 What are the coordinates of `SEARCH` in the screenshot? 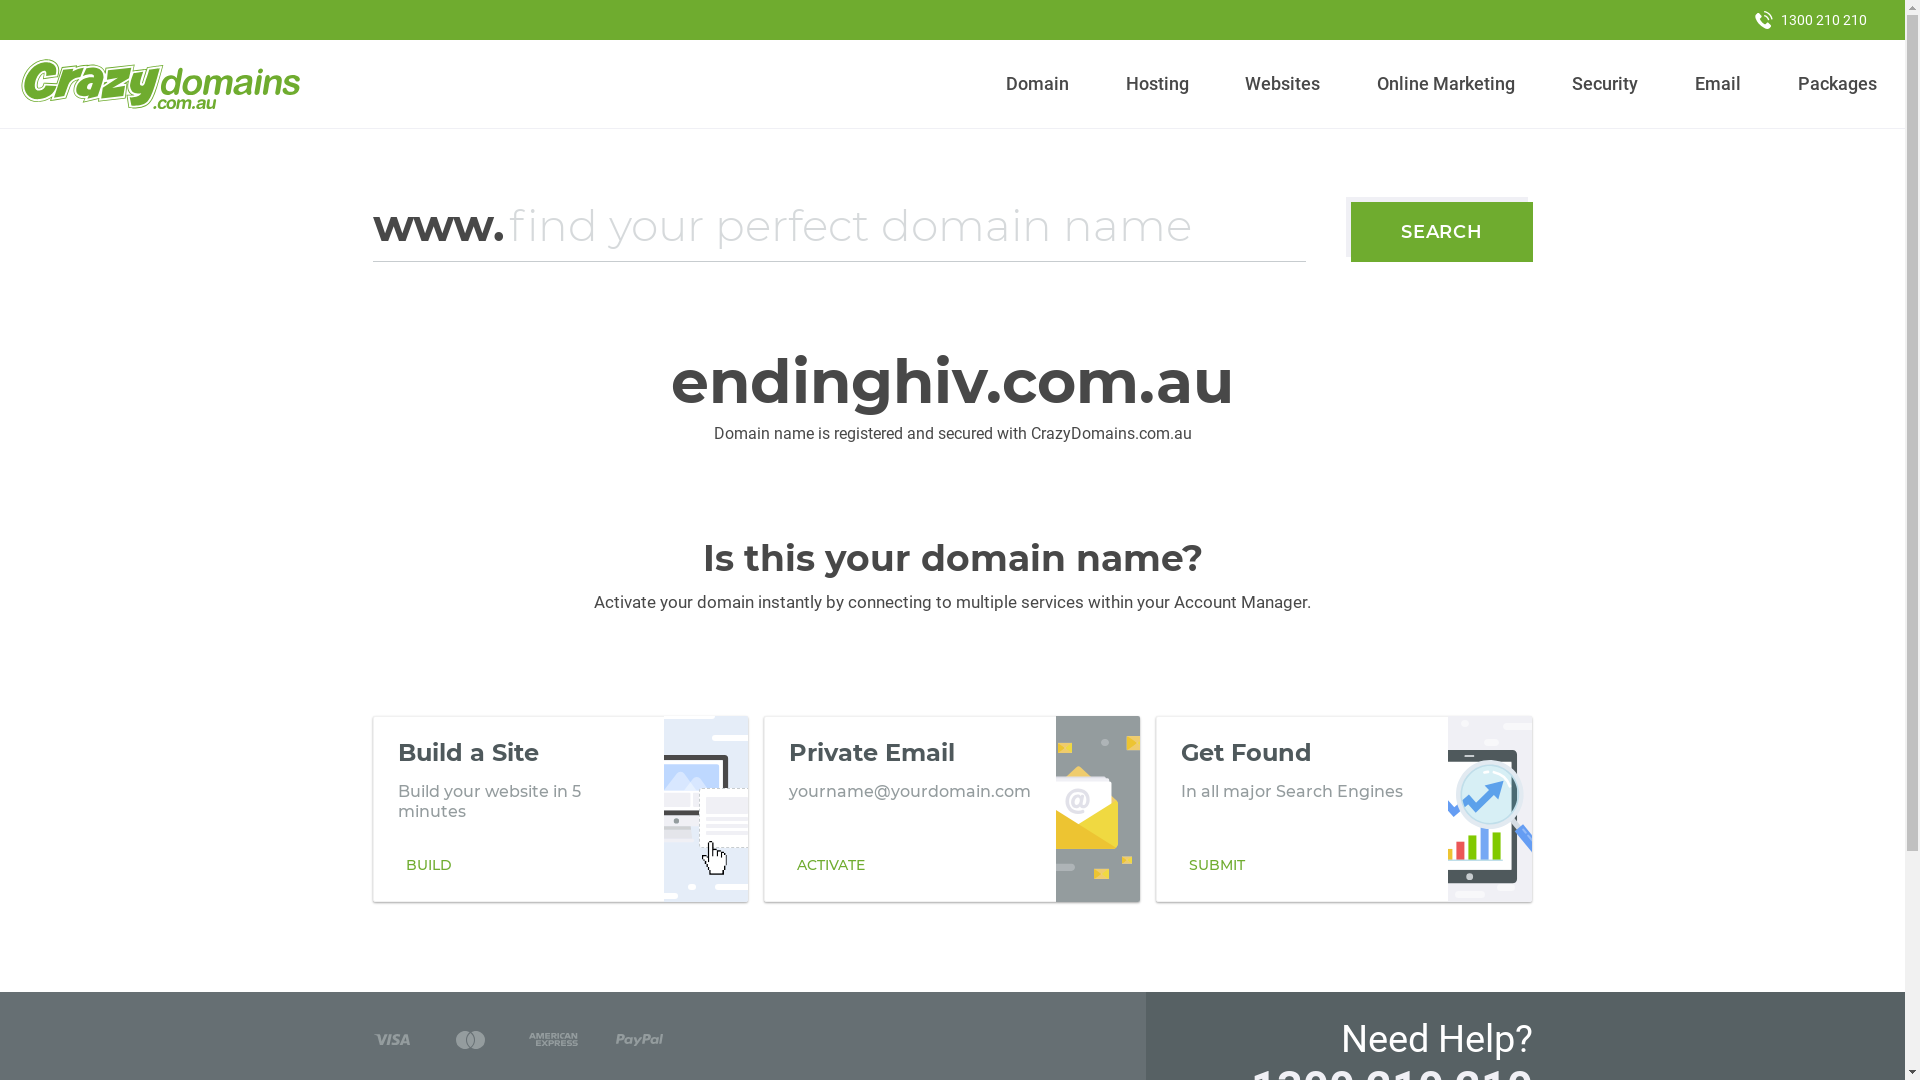 It's located at (1442, 232).